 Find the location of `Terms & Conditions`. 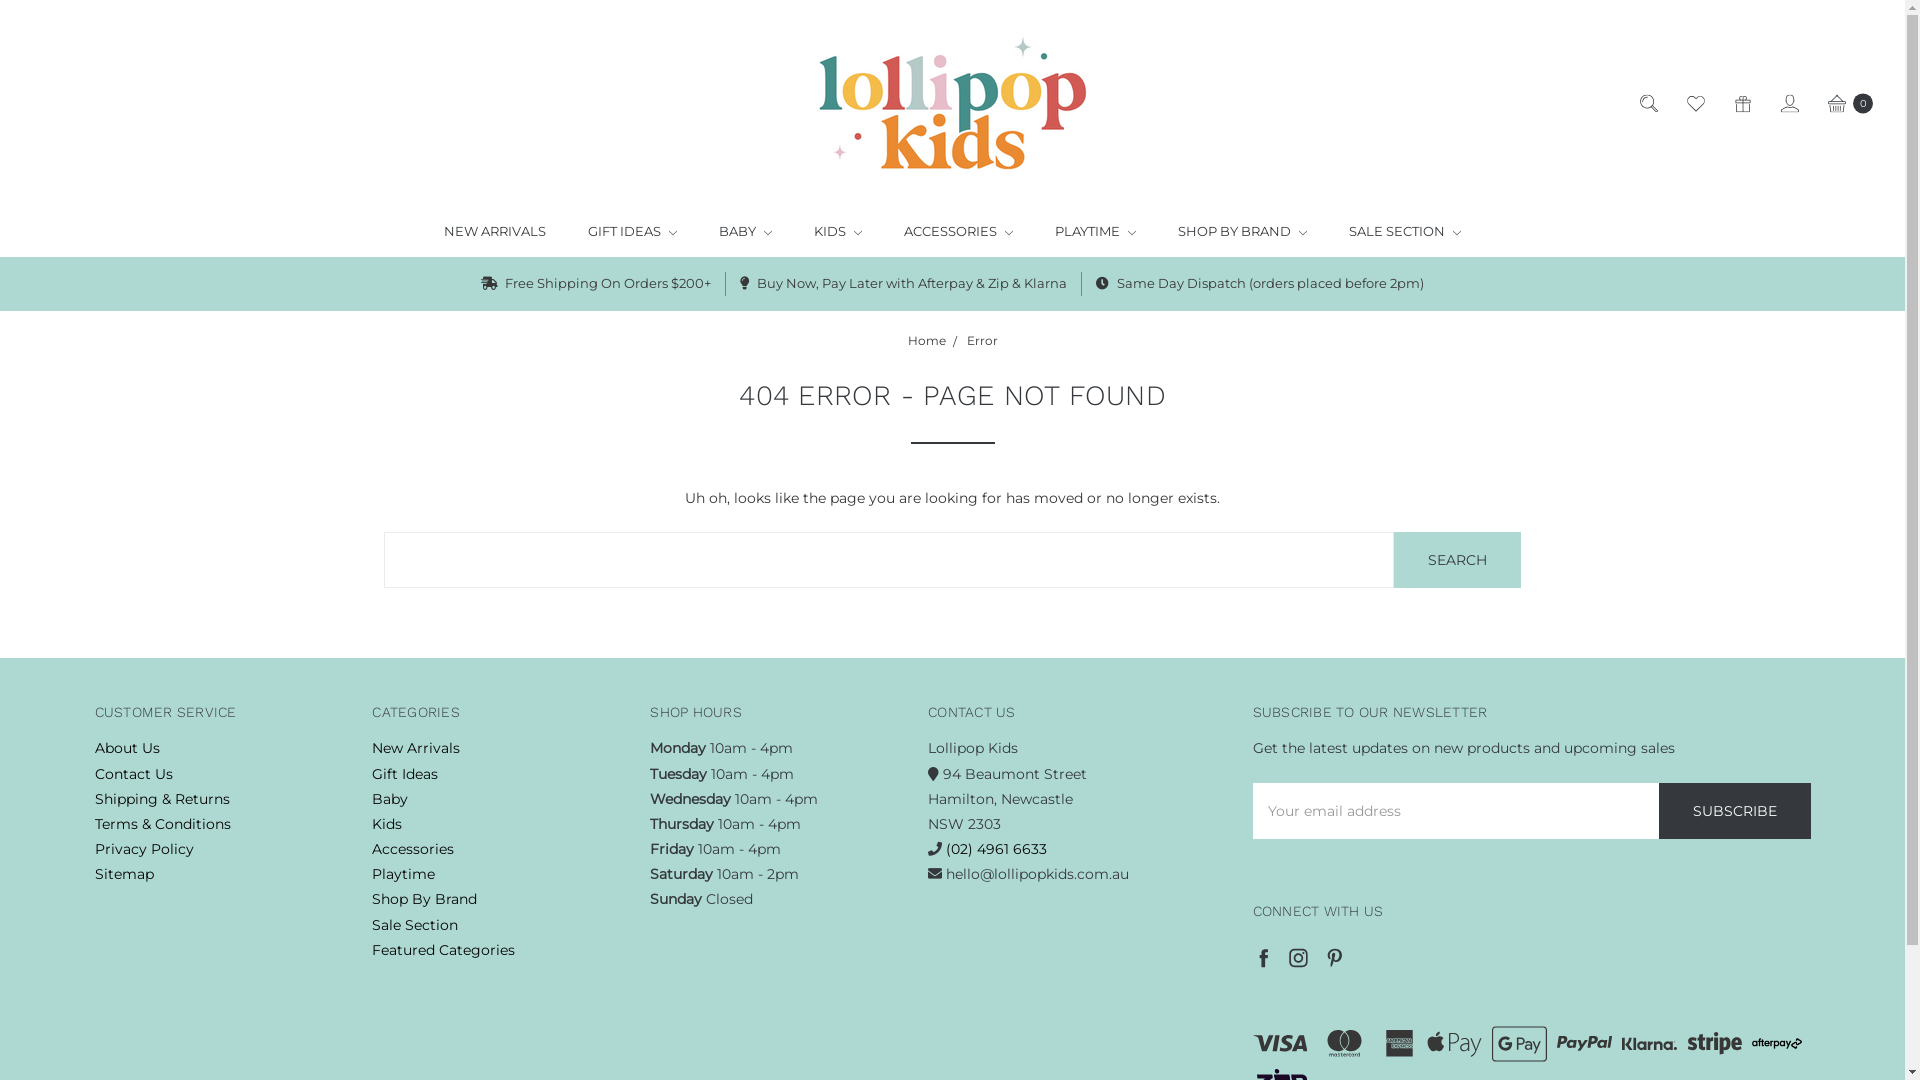

Terms & Conditions is located at coordinates (162, 824).